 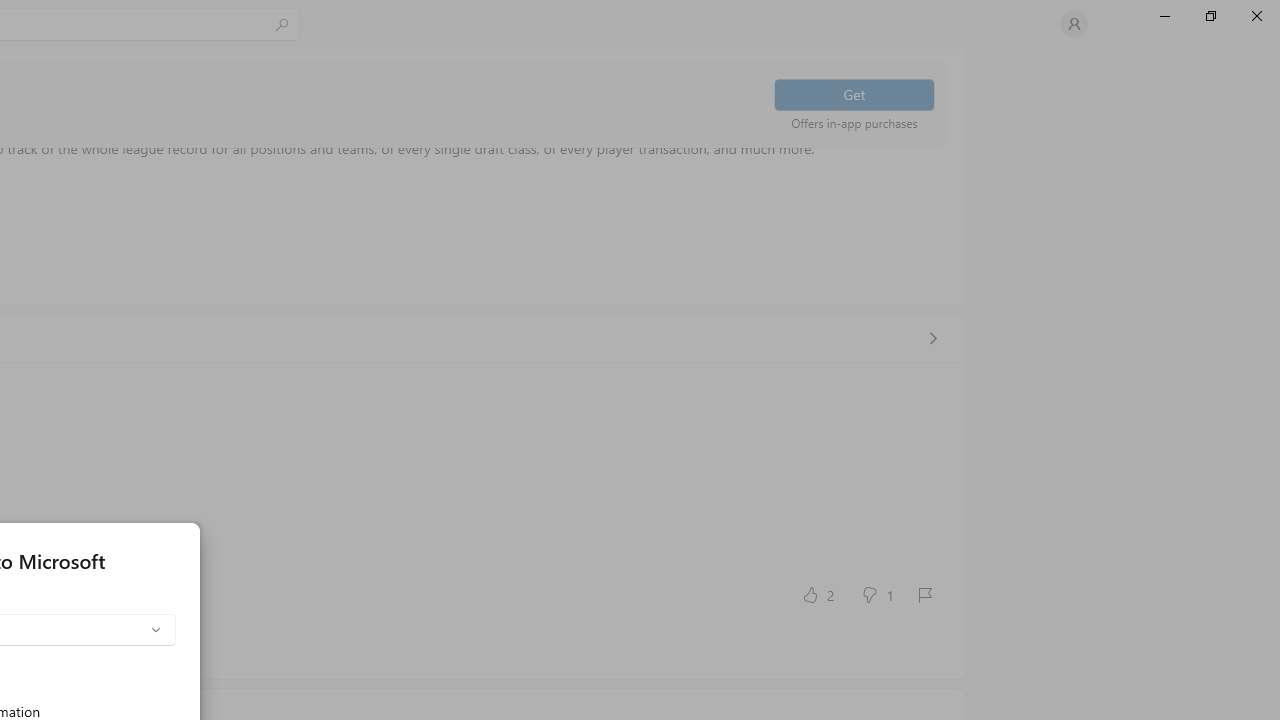 I want to click on Yes, this was helpful. 2 votes., so click(x=816, y=594).